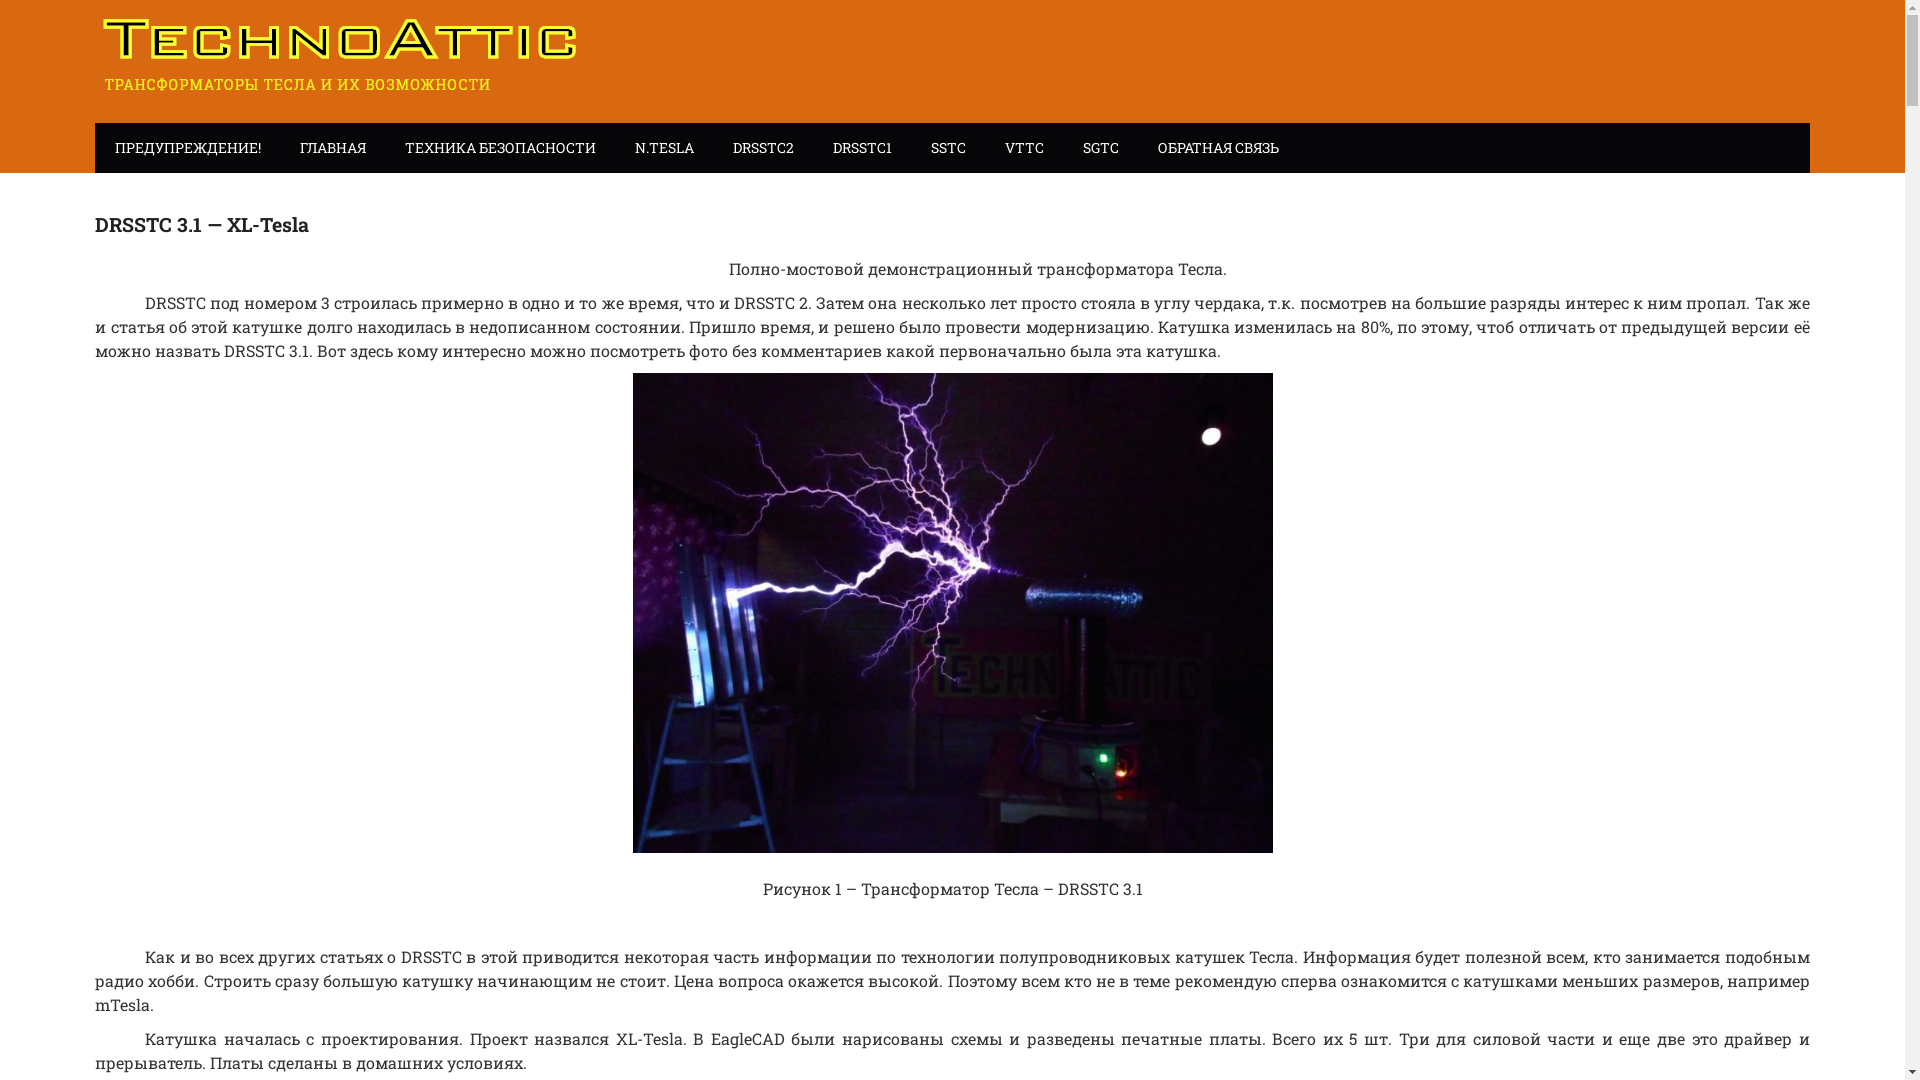  What do you see at coordinates (664, 148) in the screenshot?
I see `N.TESLA` at bounding box center [664, 148].